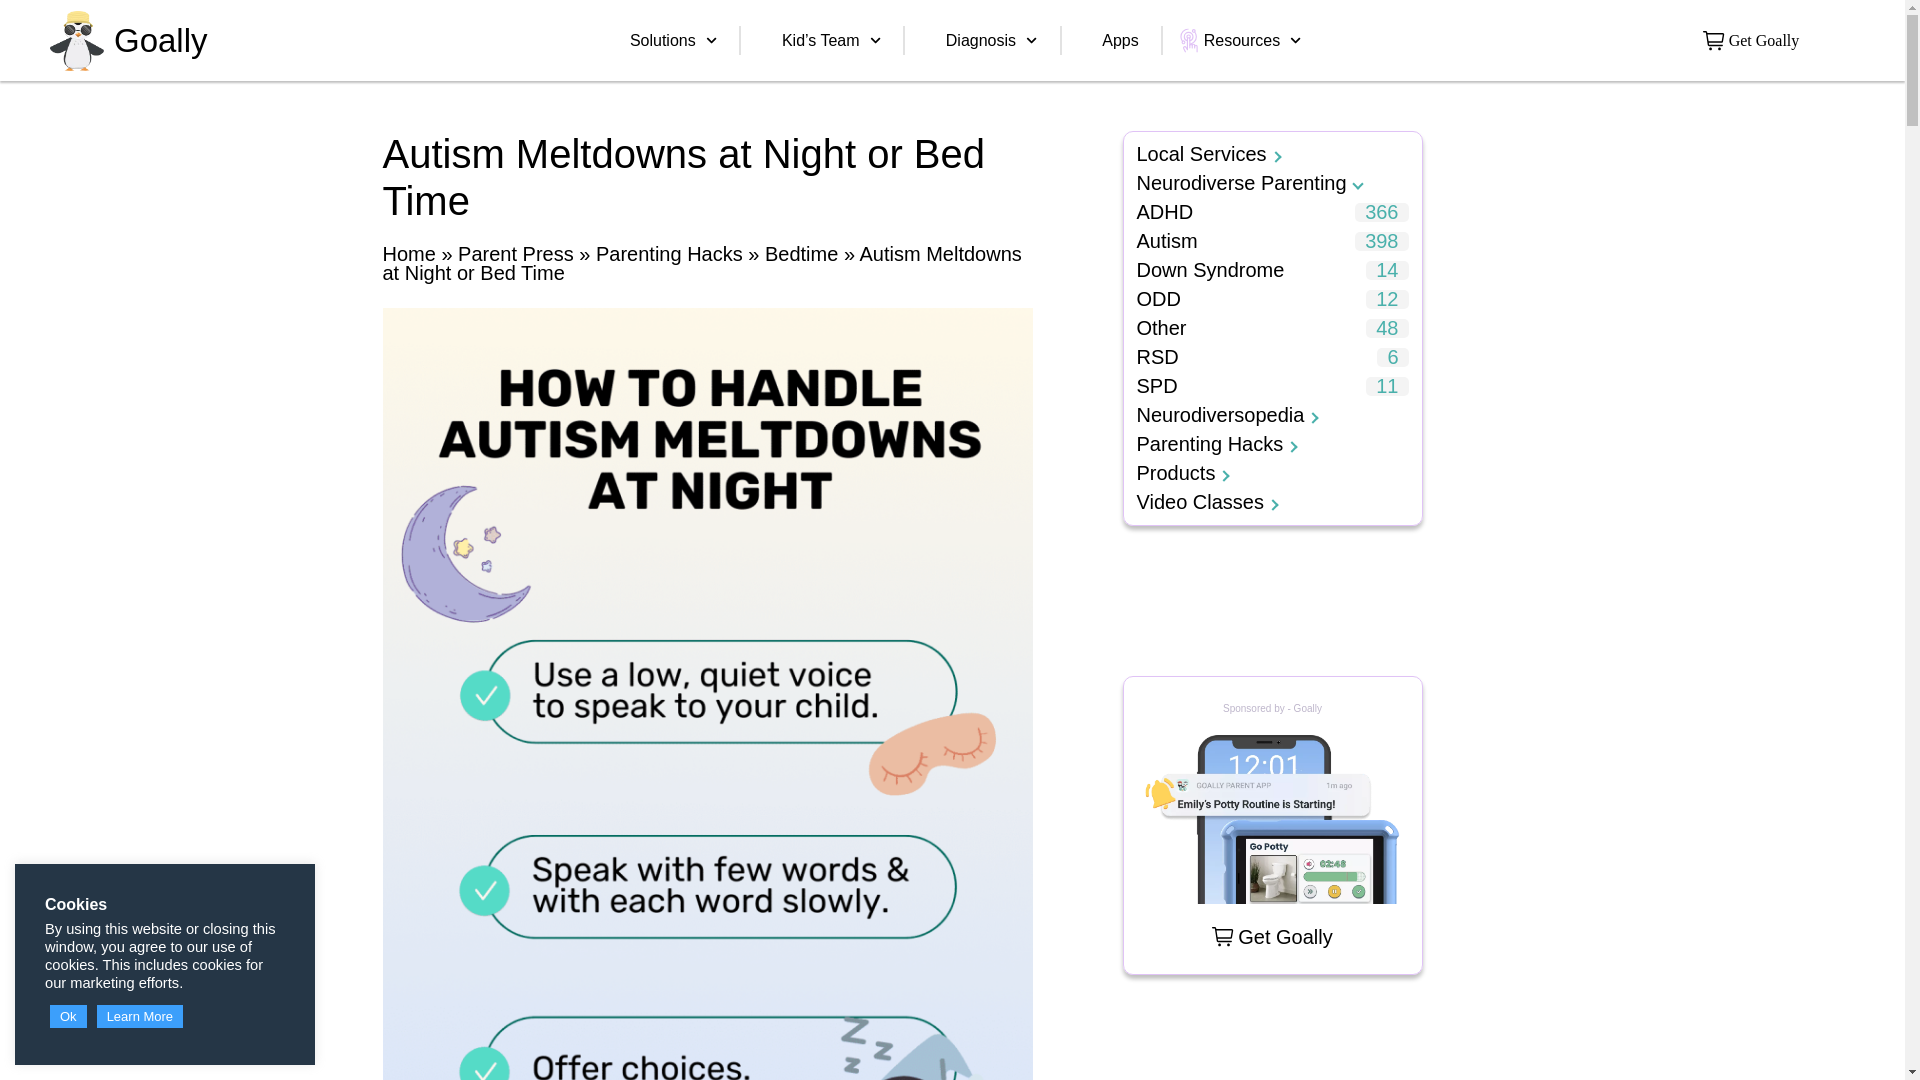 This screenshot has height=1080, width=1920. I want to click on Resources, so click(1253, 40).